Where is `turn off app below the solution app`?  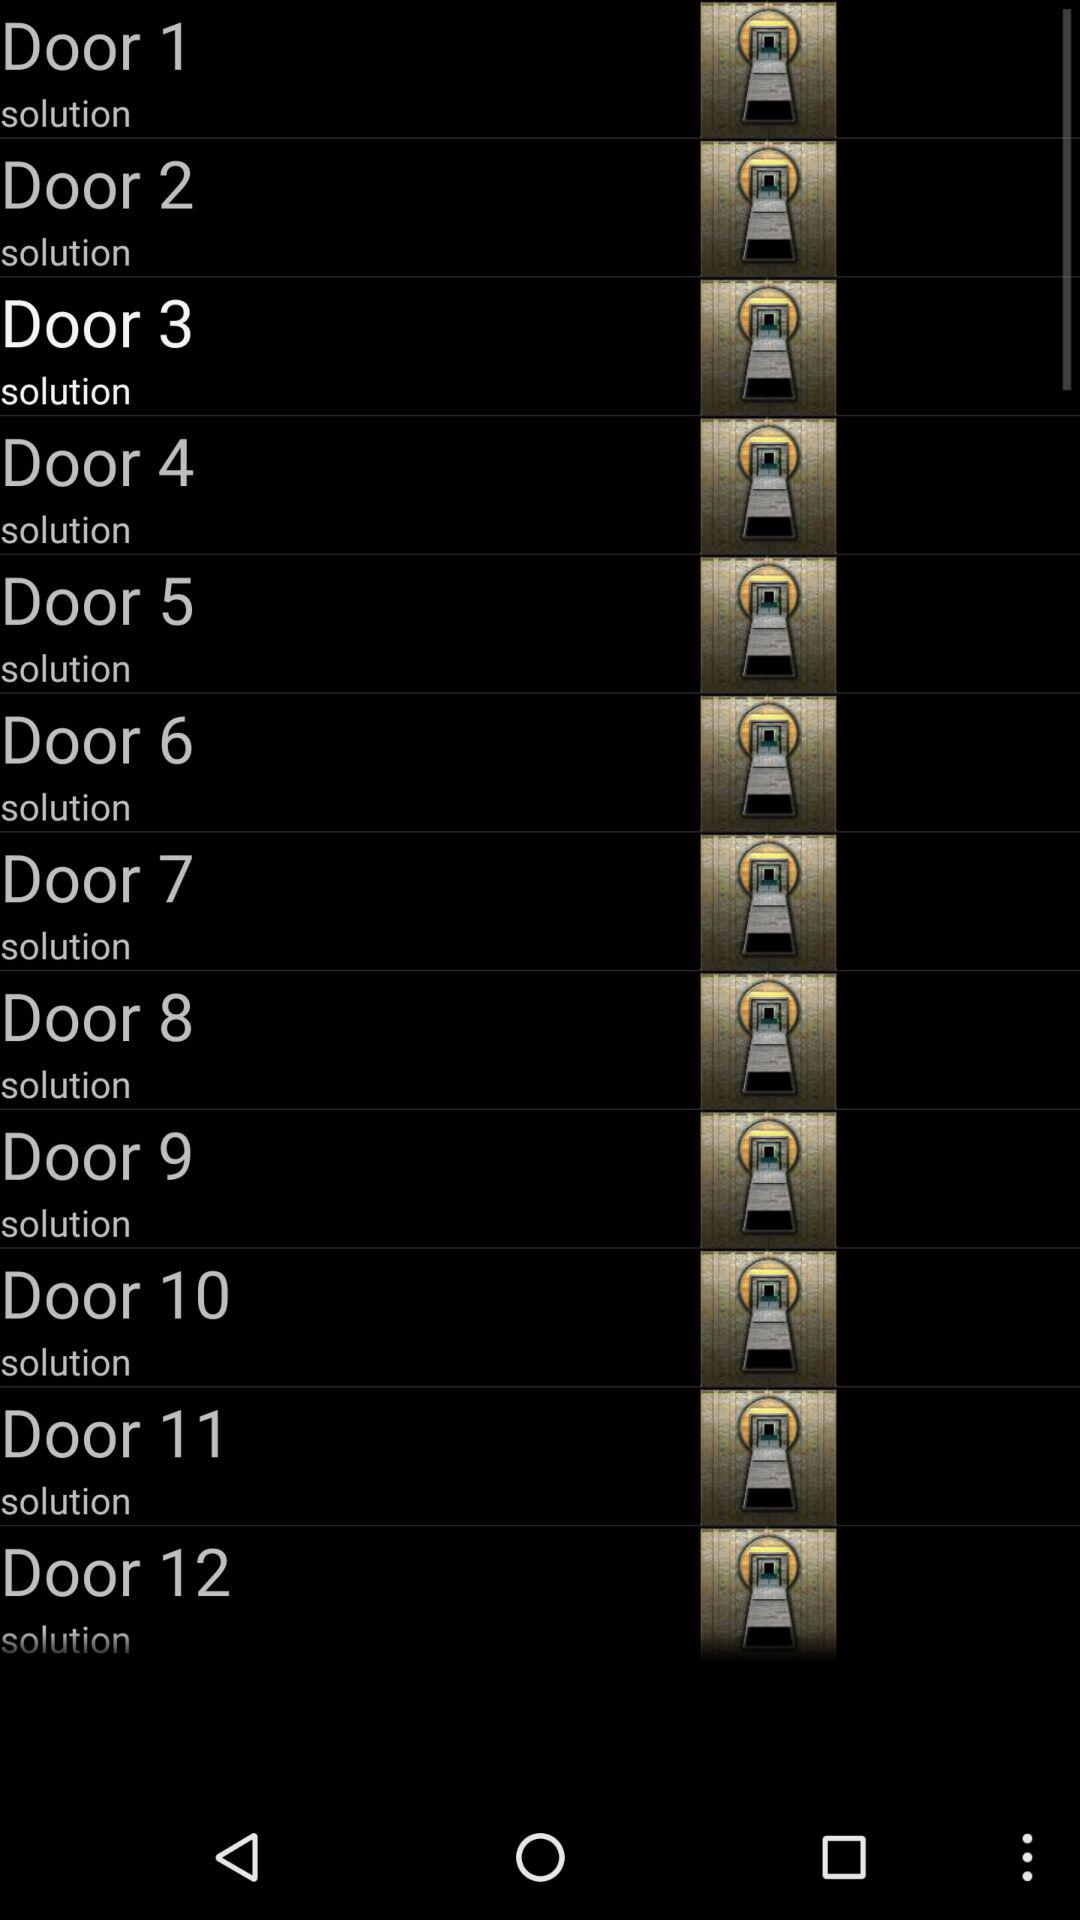
turn off app below the solution app is located at coordinates (348, 1570).